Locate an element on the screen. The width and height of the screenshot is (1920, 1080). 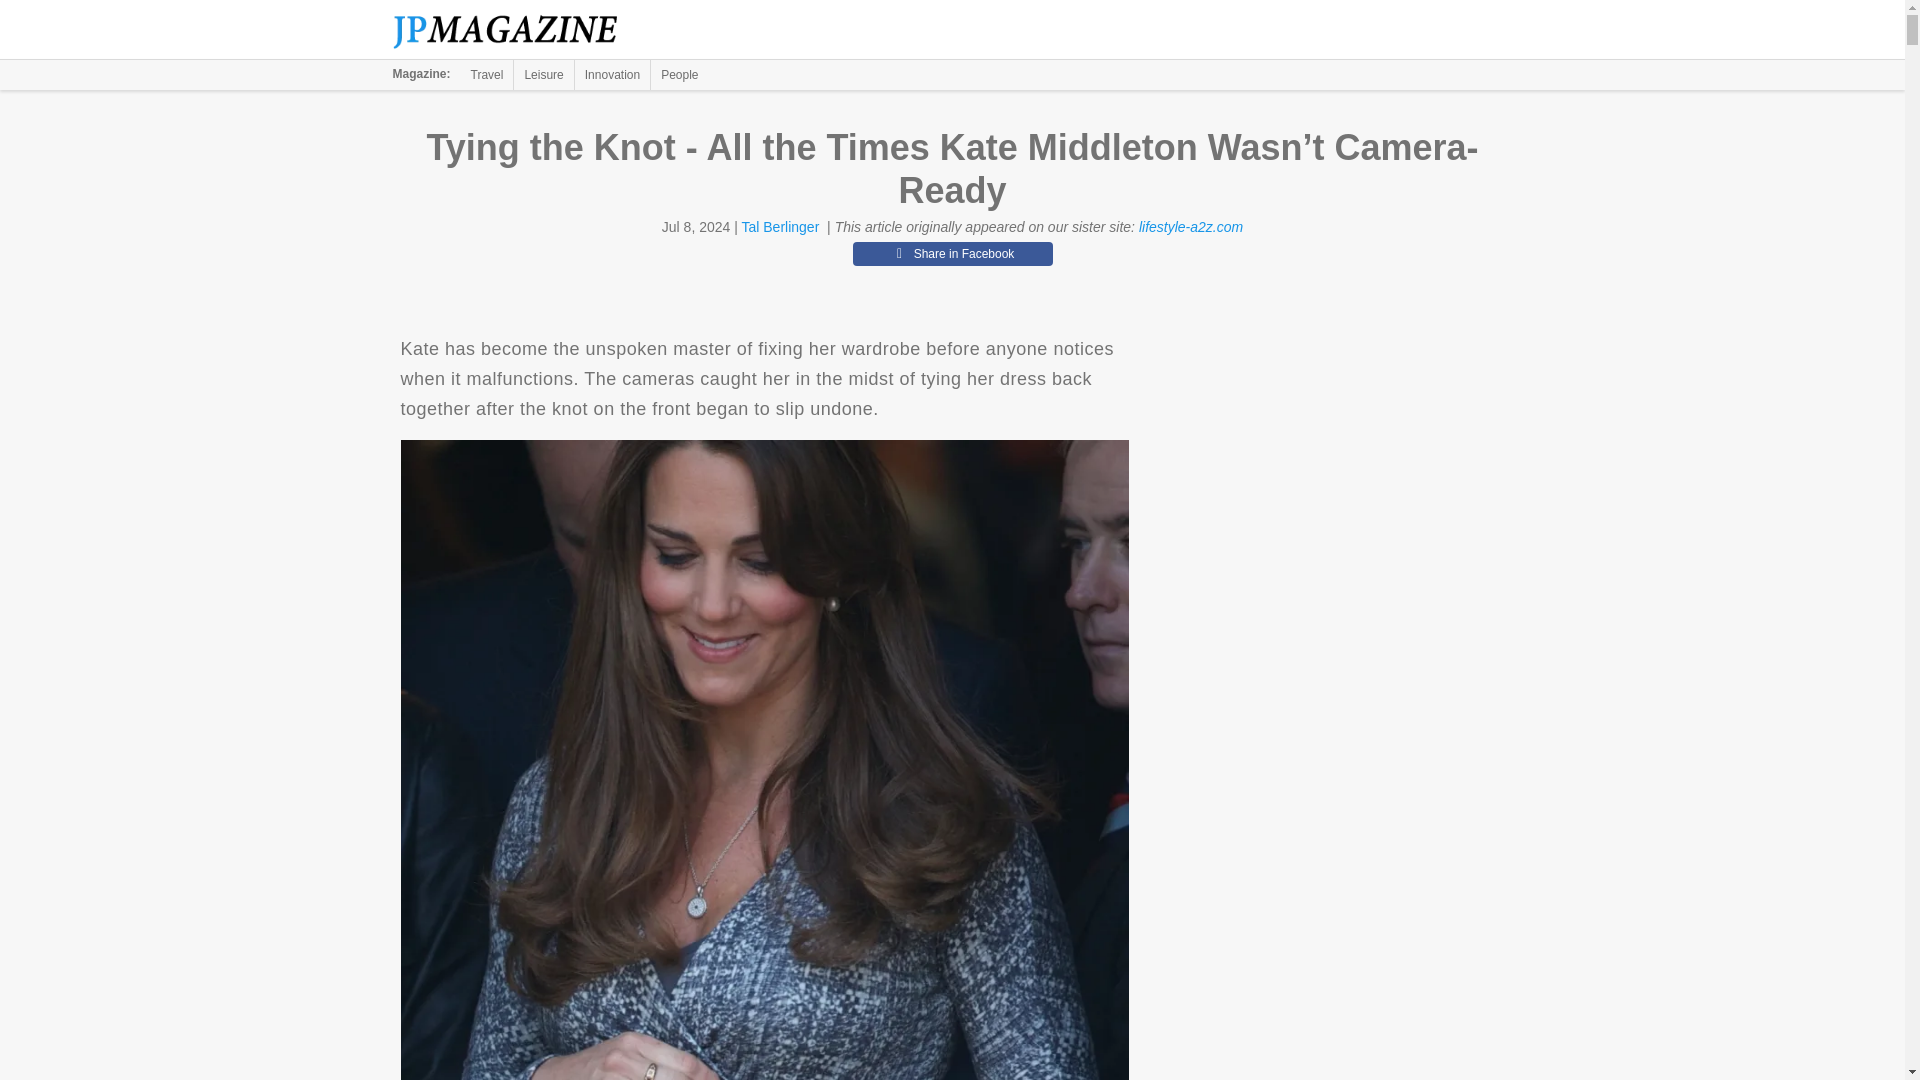
People is located at coordinates (679, 74).